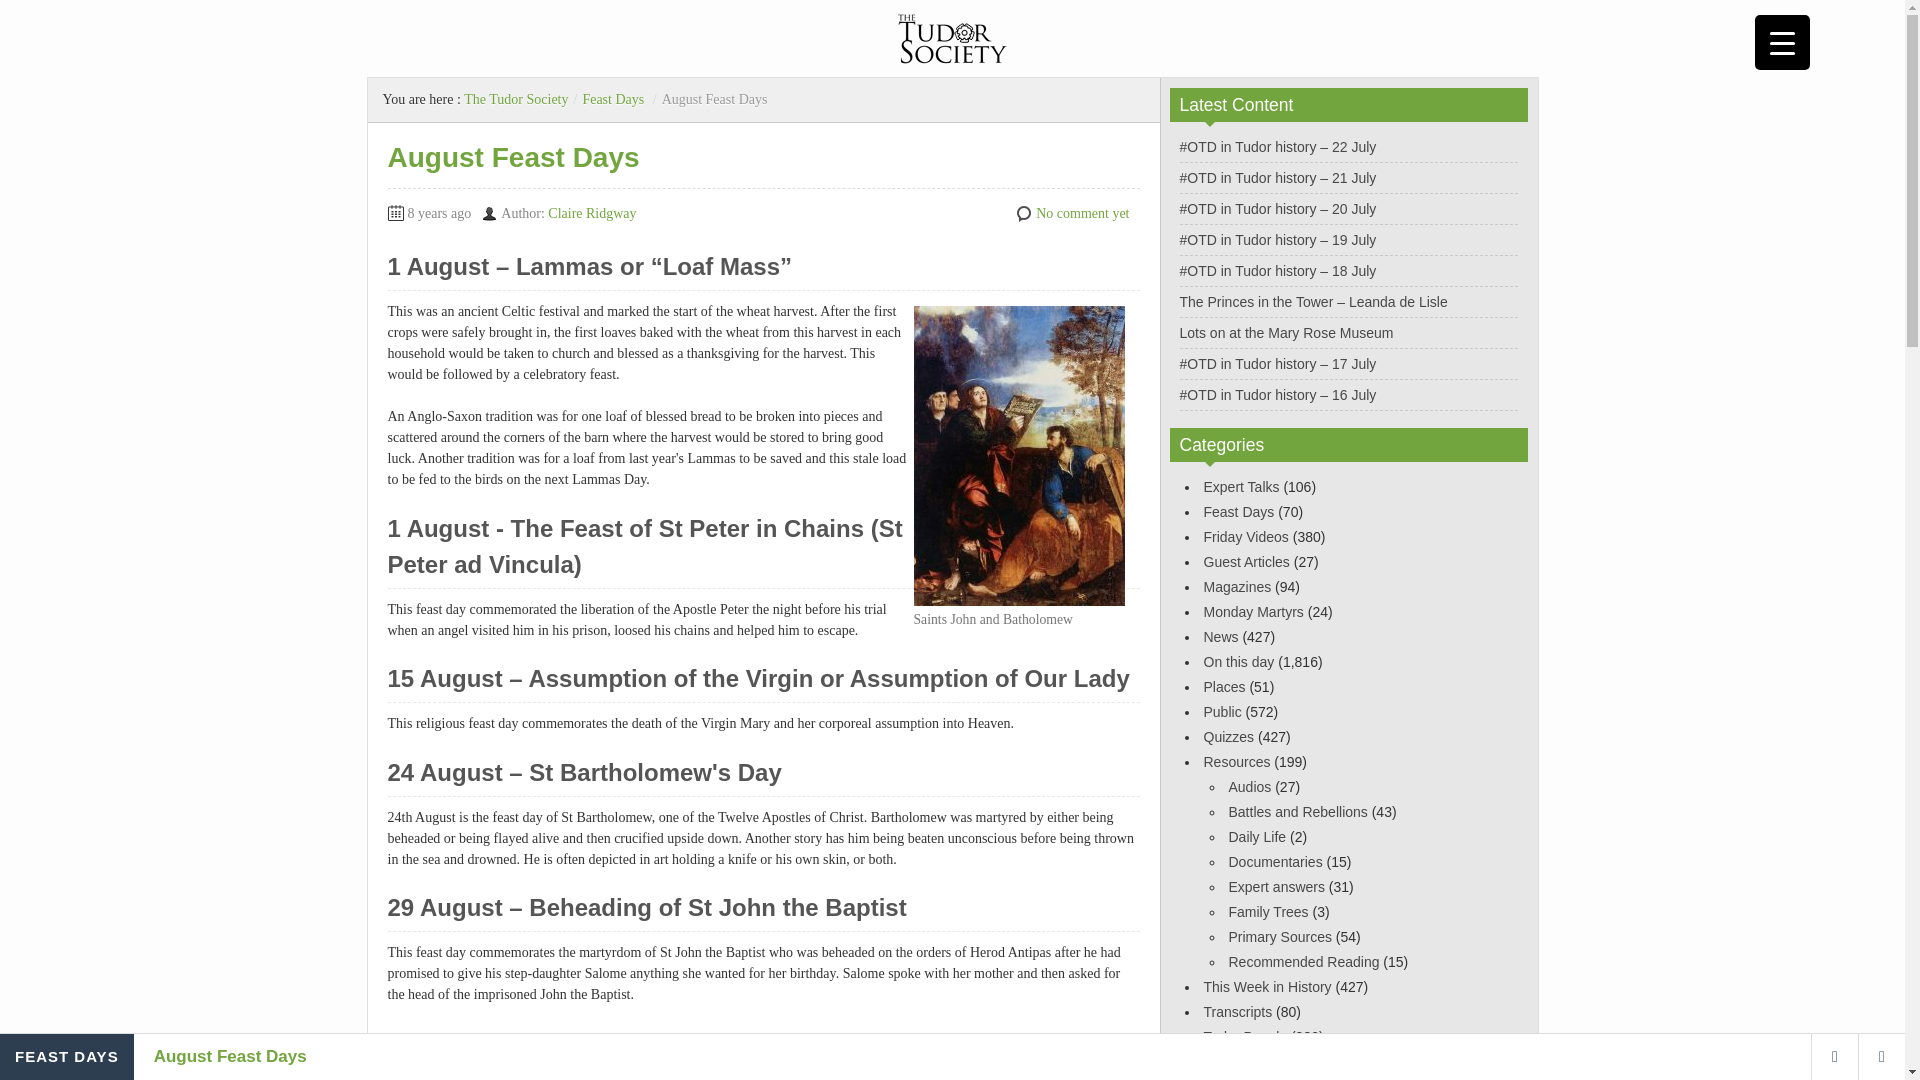  I want to click on Friday Videos, so click(1246, 537).